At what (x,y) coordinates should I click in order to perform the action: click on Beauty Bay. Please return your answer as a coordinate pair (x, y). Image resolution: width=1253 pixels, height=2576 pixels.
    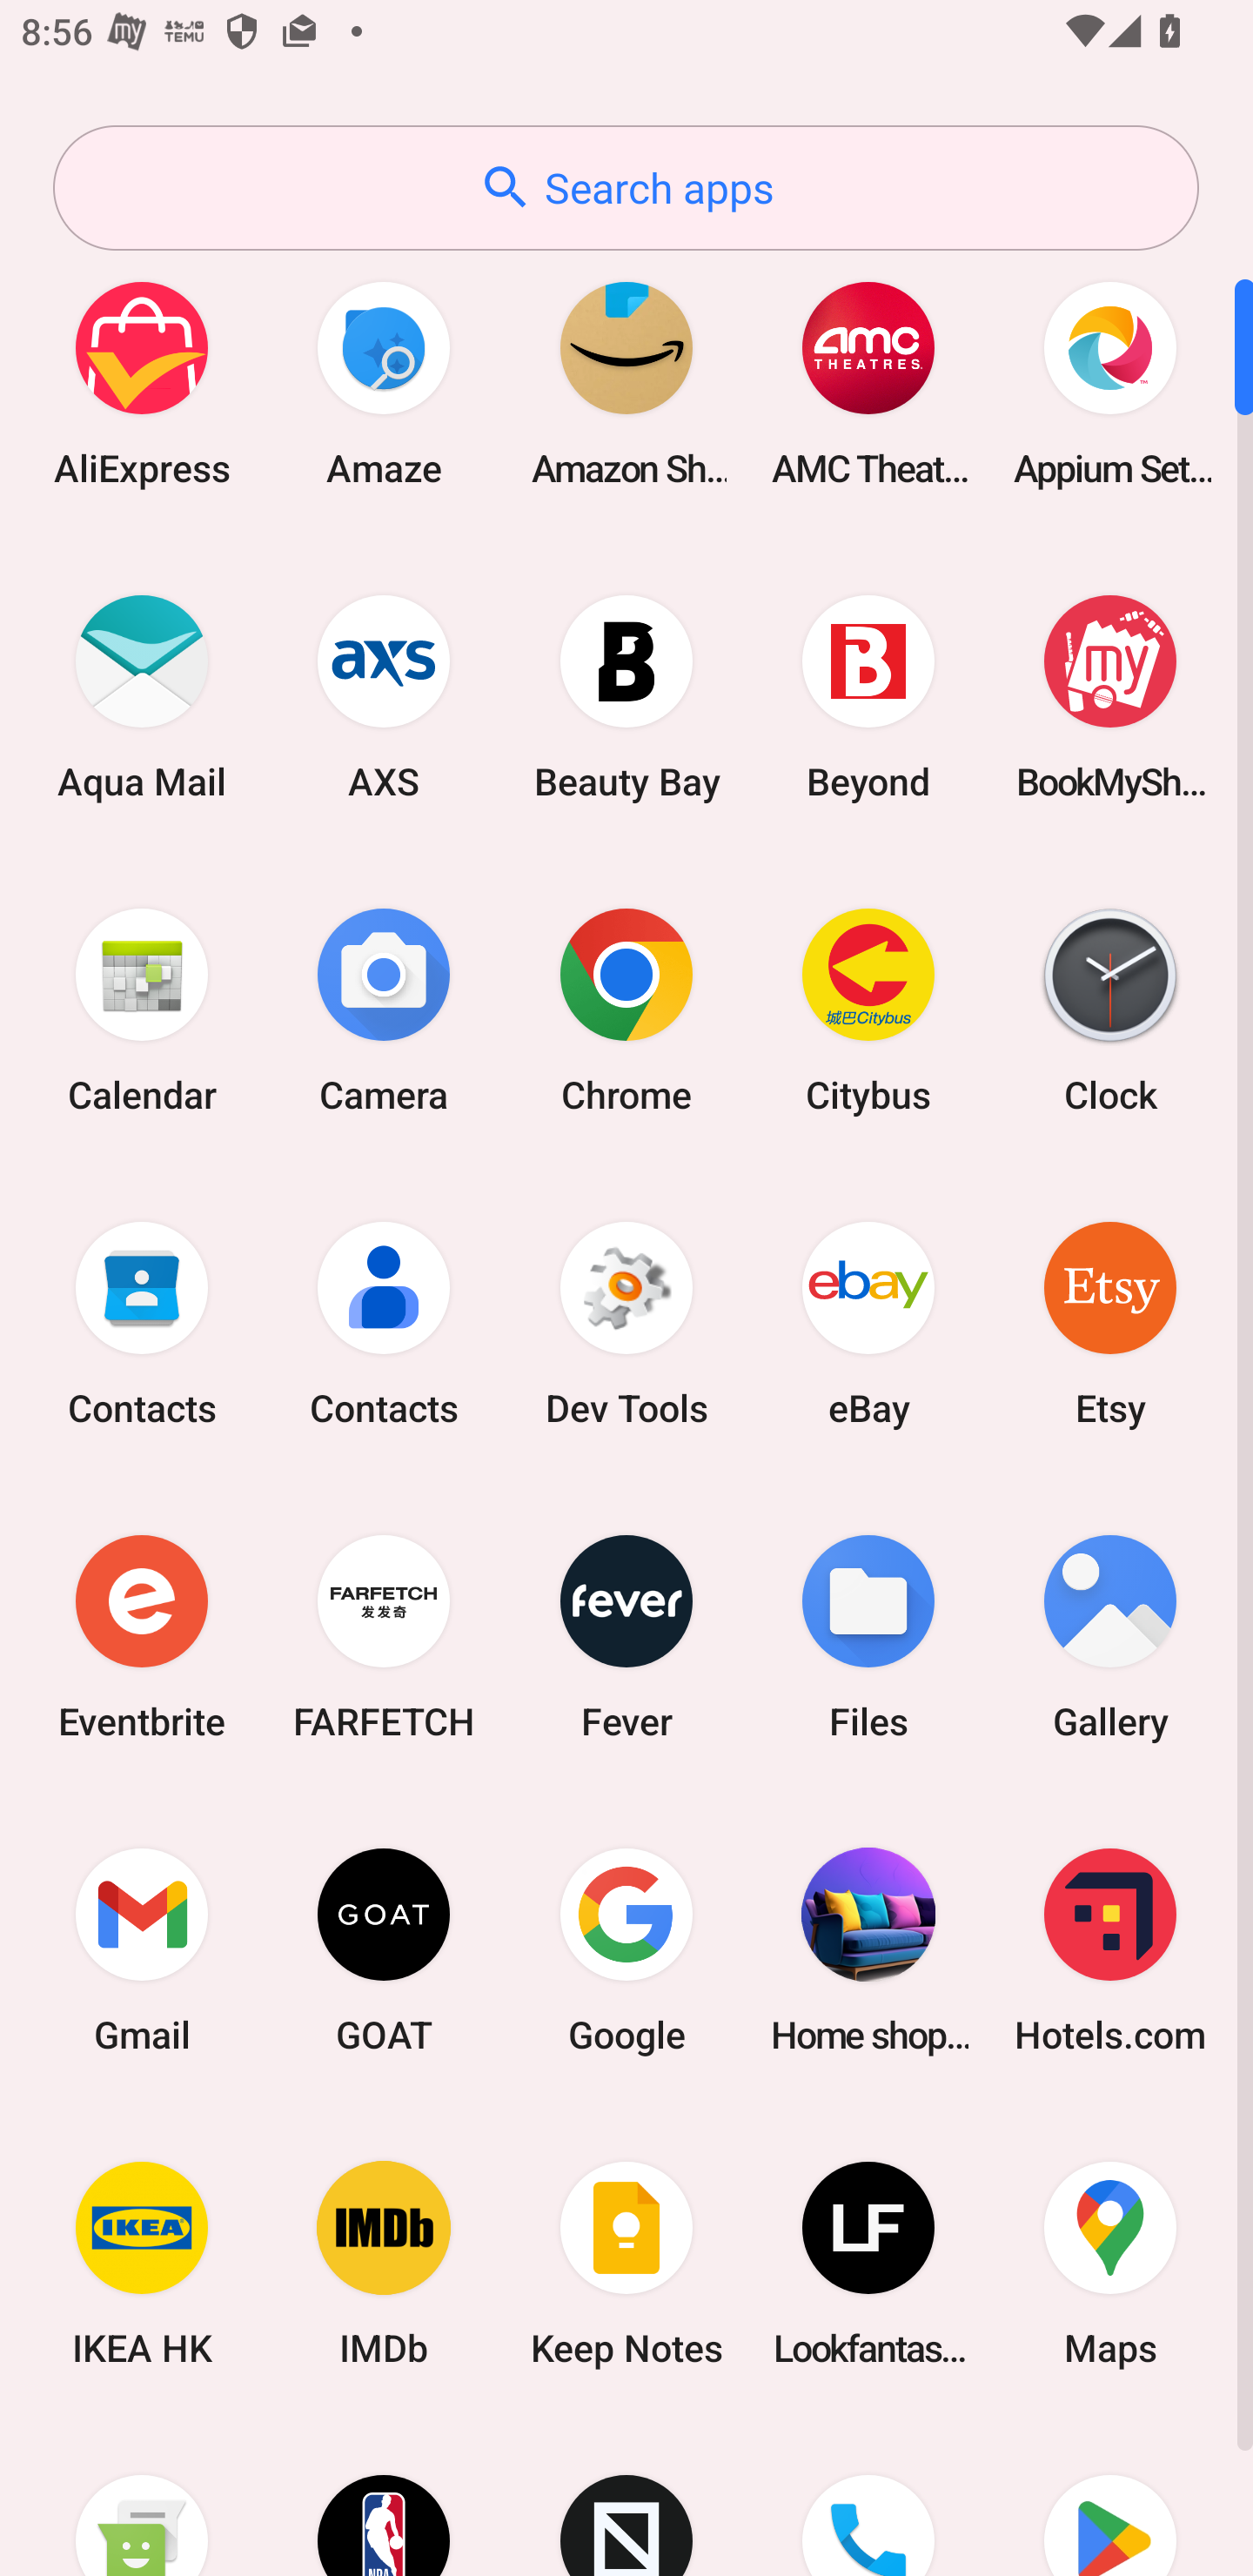
    Looking at the image, I should click on (626, 696).